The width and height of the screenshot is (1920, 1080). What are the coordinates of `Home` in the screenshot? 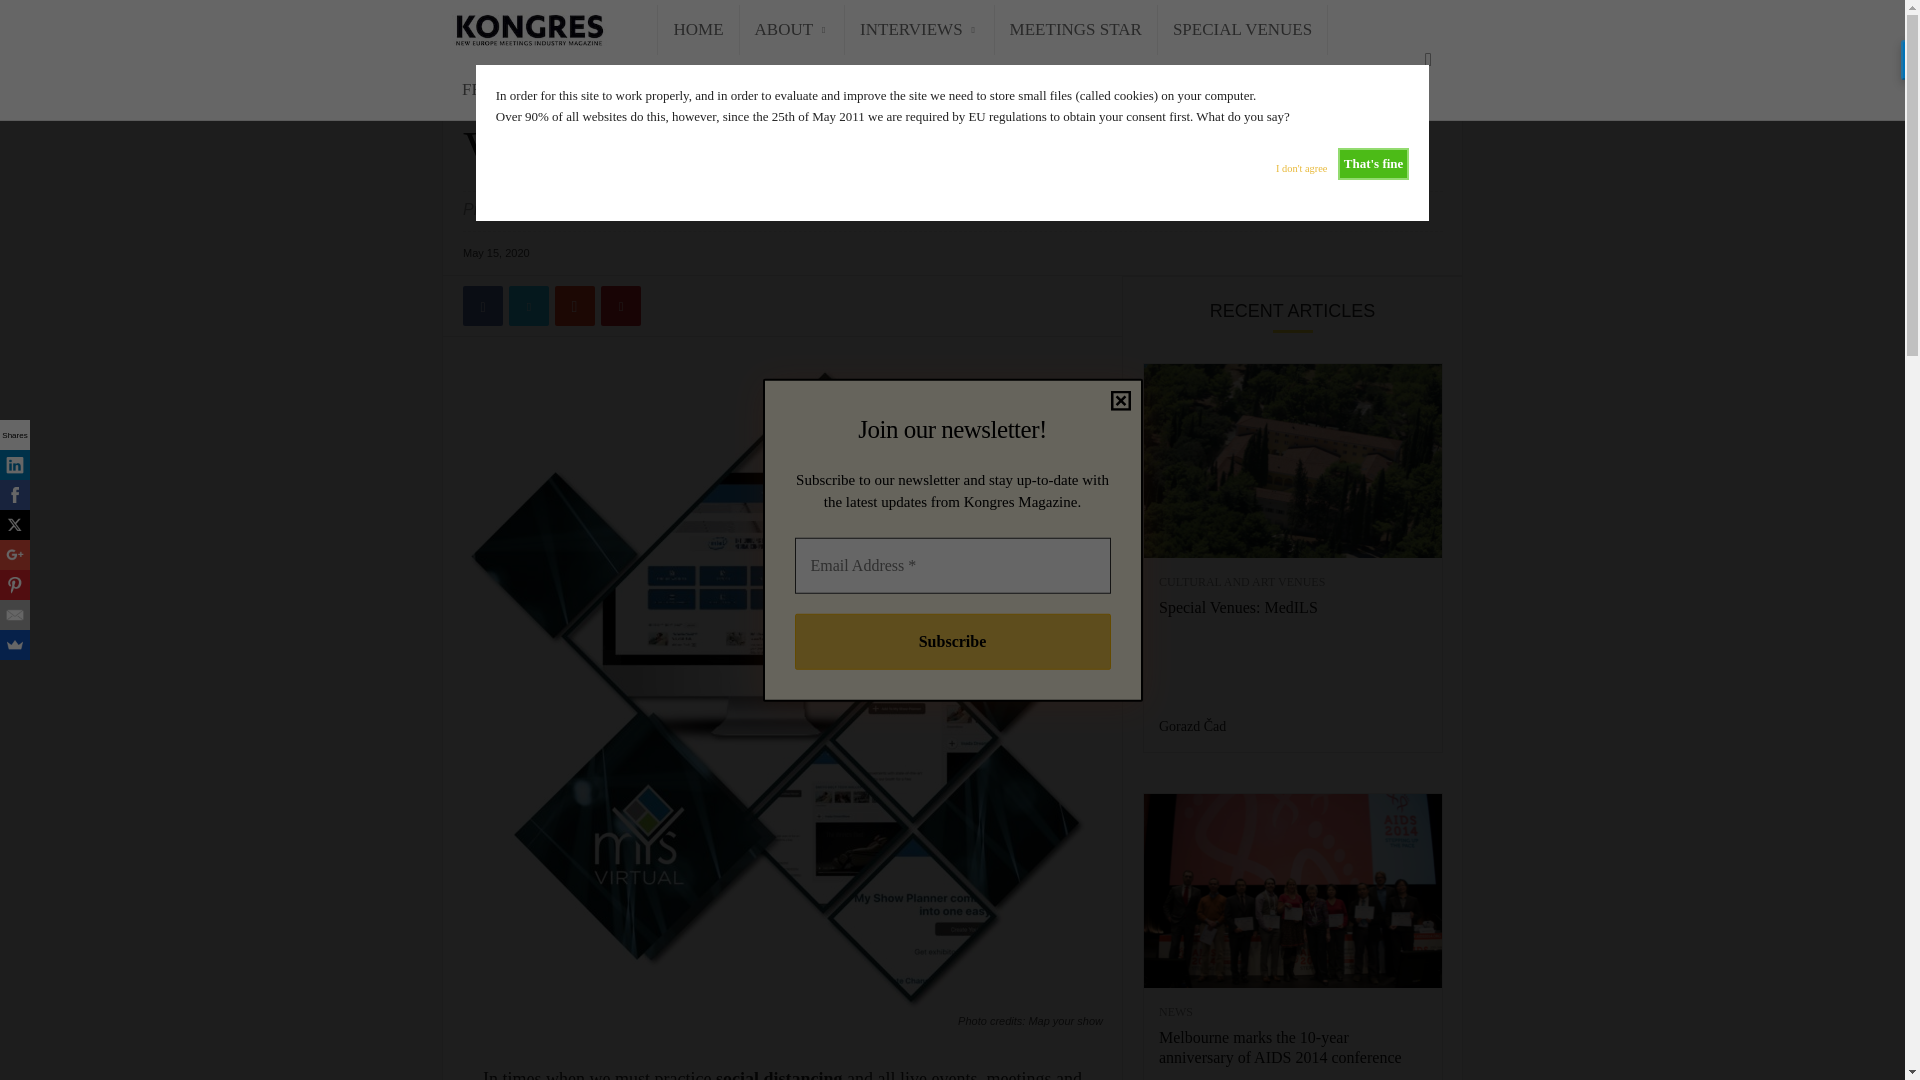 It's located at (476, 82).